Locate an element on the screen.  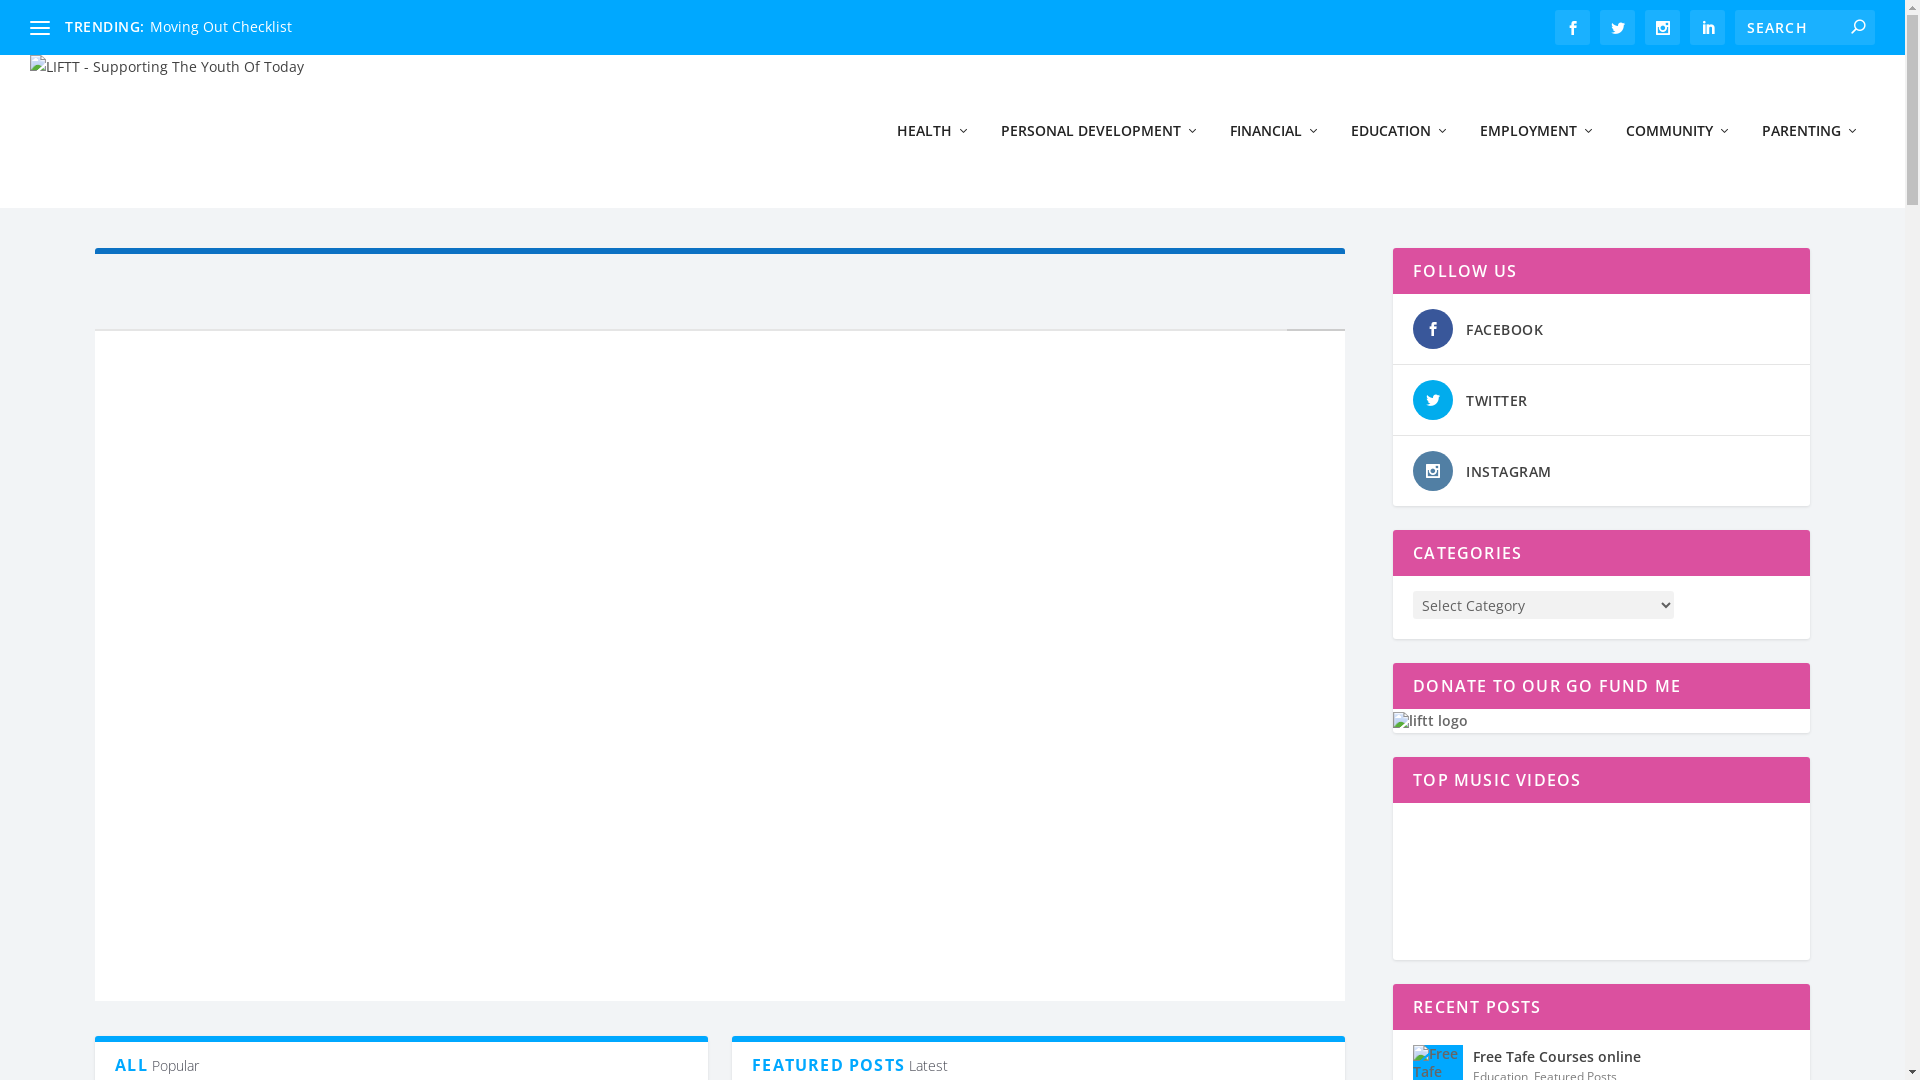
EDUCATION is located at coordinates (1400, 165).